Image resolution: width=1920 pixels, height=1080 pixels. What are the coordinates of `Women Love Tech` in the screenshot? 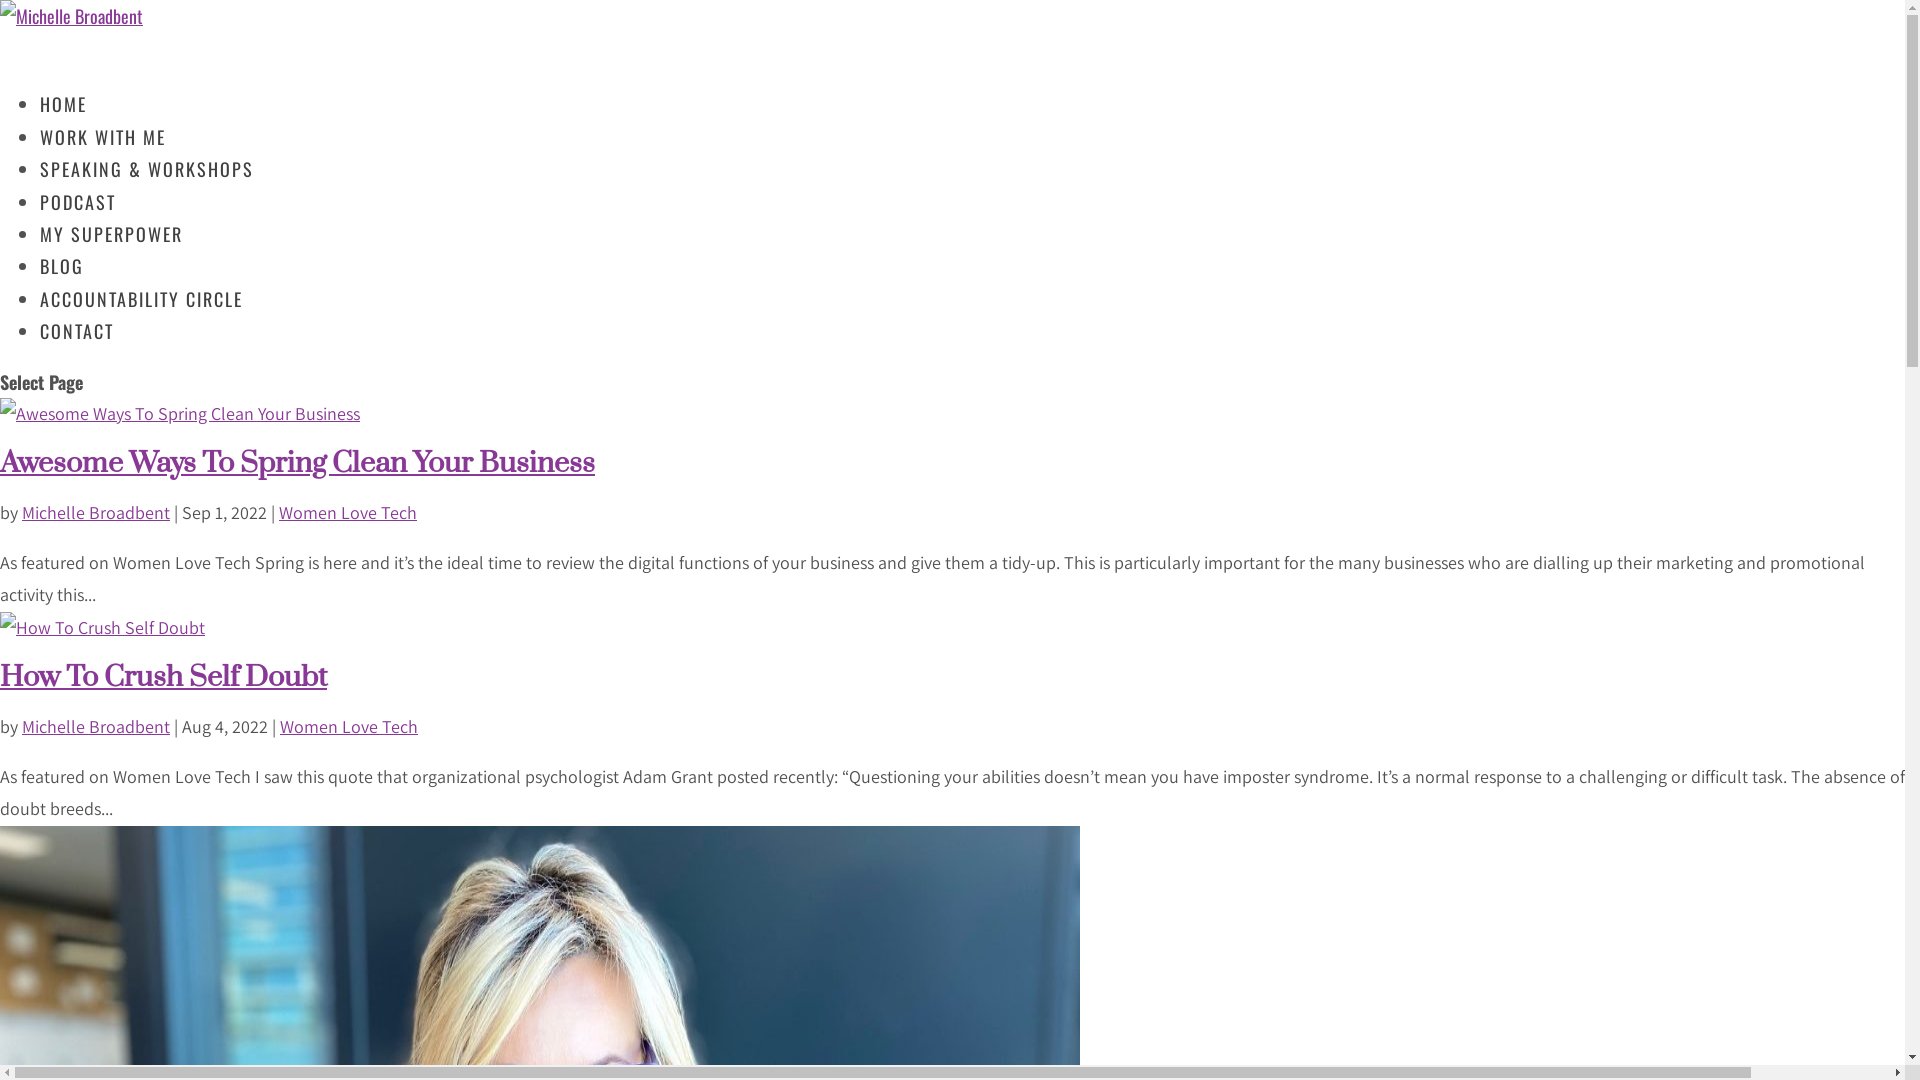 It's located at (348, 512).